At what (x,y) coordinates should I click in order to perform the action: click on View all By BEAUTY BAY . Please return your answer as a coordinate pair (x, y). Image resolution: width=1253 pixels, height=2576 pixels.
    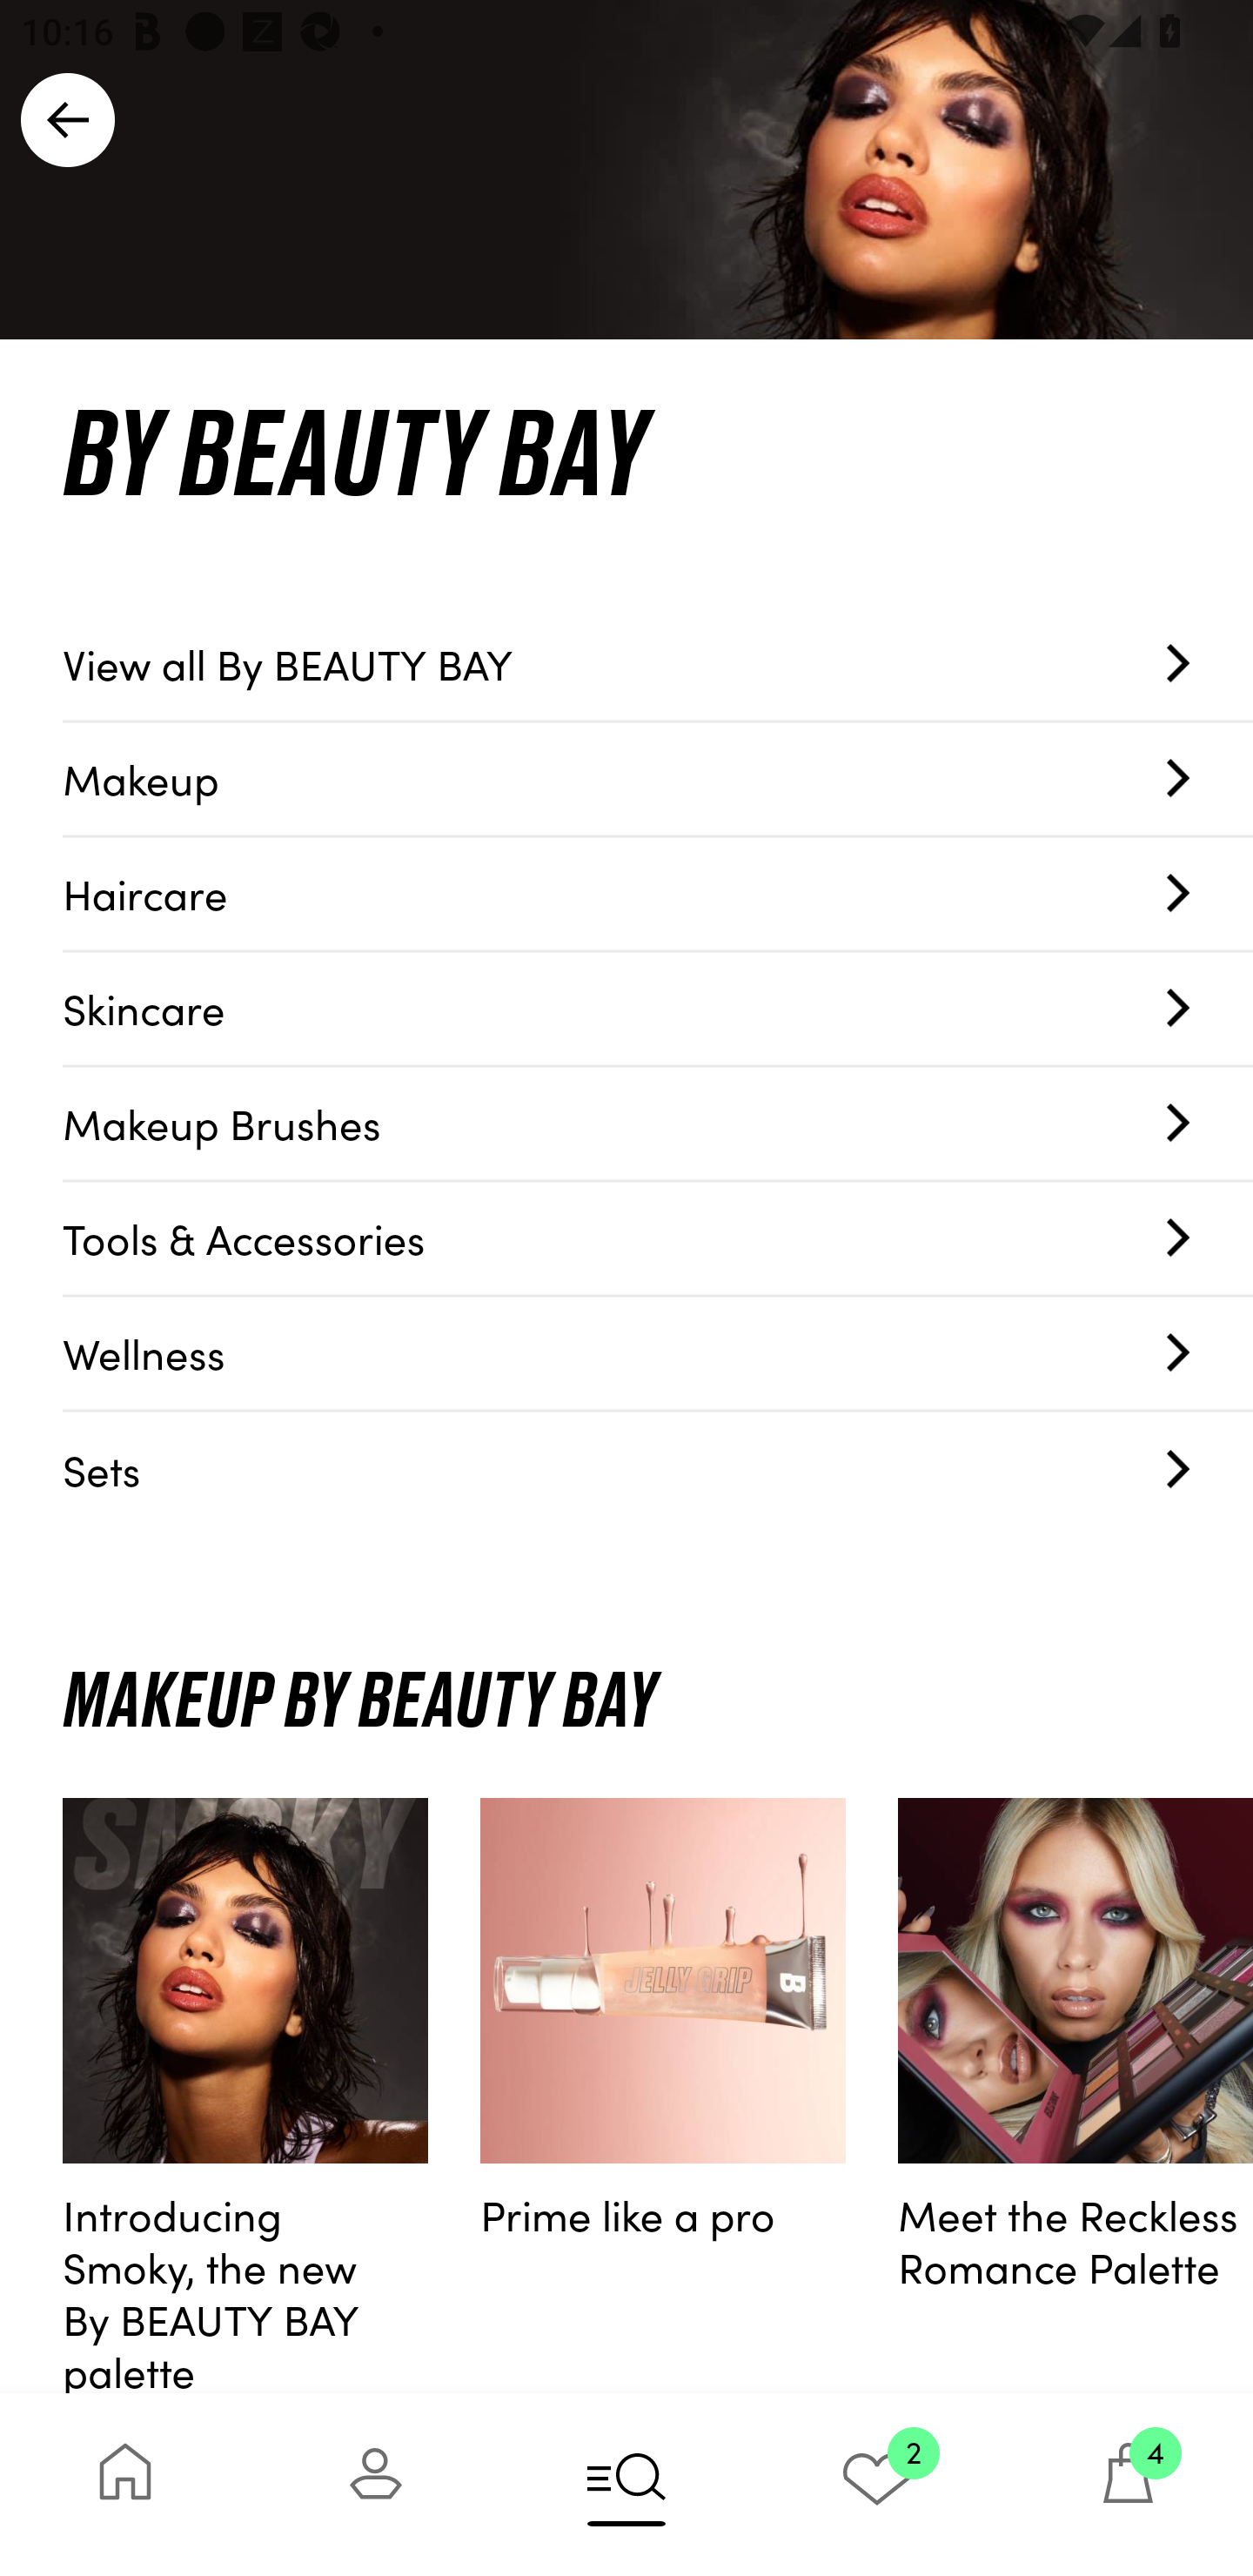
    Looking at the image, I should click on (658, 664).